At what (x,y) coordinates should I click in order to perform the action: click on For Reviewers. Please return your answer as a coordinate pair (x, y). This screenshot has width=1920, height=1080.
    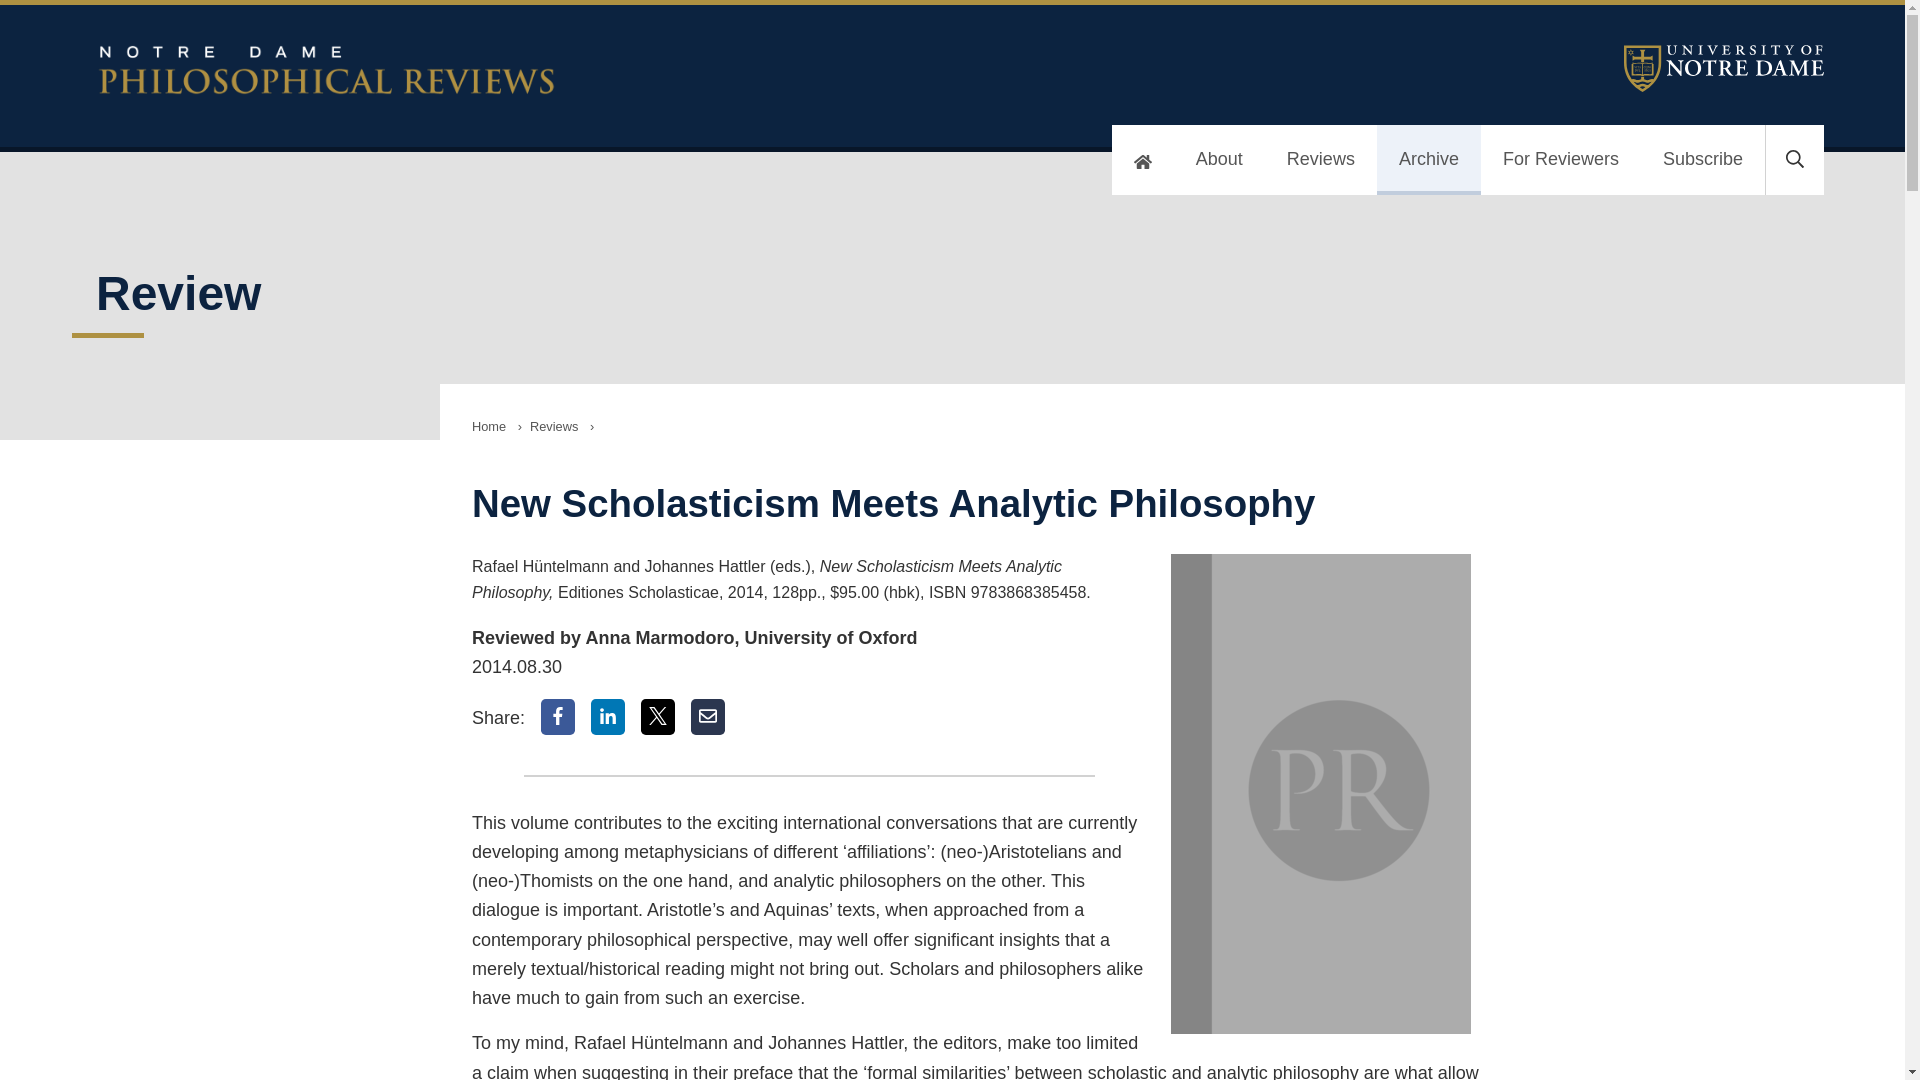
    Looking at the image, I should click on (1560, 160).